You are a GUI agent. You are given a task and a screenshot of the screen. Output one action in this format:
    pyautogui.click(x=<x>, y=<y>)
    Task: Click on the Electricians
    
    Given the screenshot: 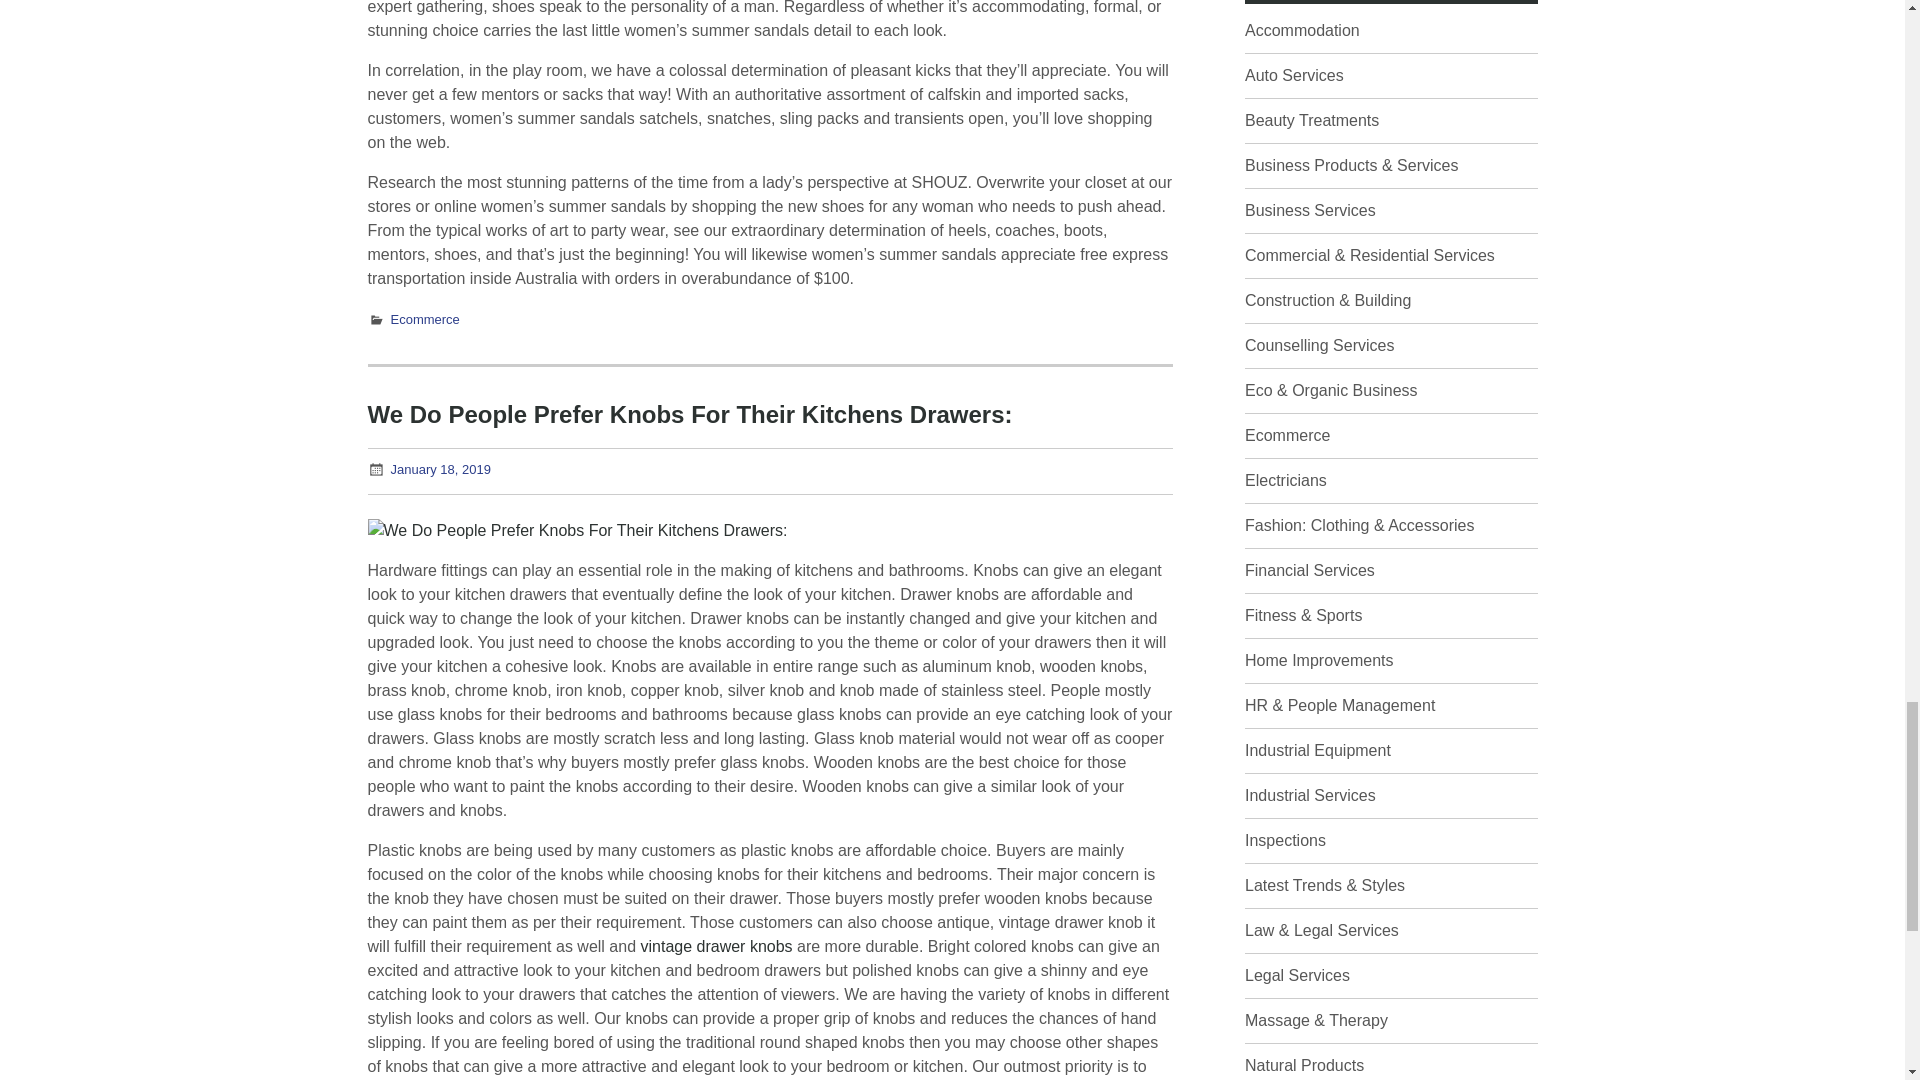 What is the action you would take?
    pyautogui.click(x=1285, y=480)
    